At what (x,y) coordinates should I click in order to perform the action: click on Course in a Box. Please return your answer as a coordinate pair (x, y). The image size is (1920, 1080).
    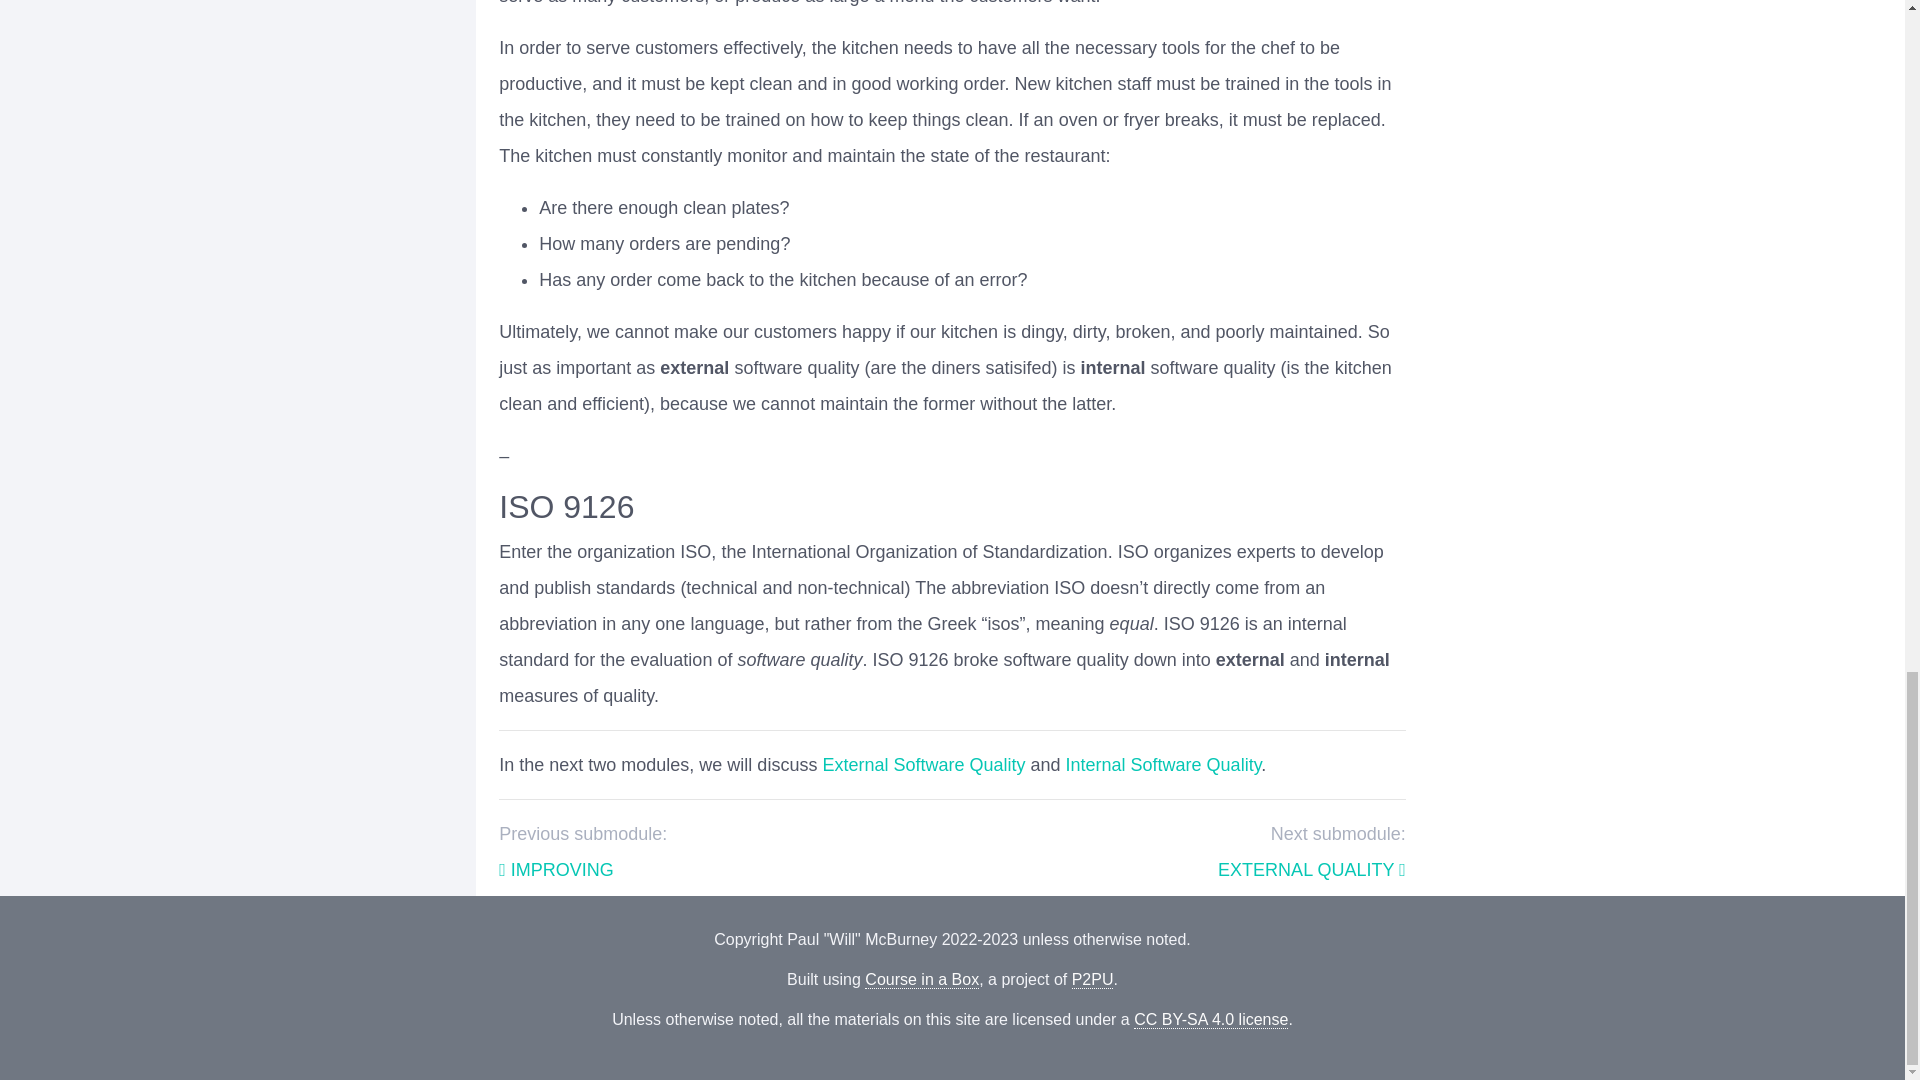
    Looking at the image, I should click on (922, 980).